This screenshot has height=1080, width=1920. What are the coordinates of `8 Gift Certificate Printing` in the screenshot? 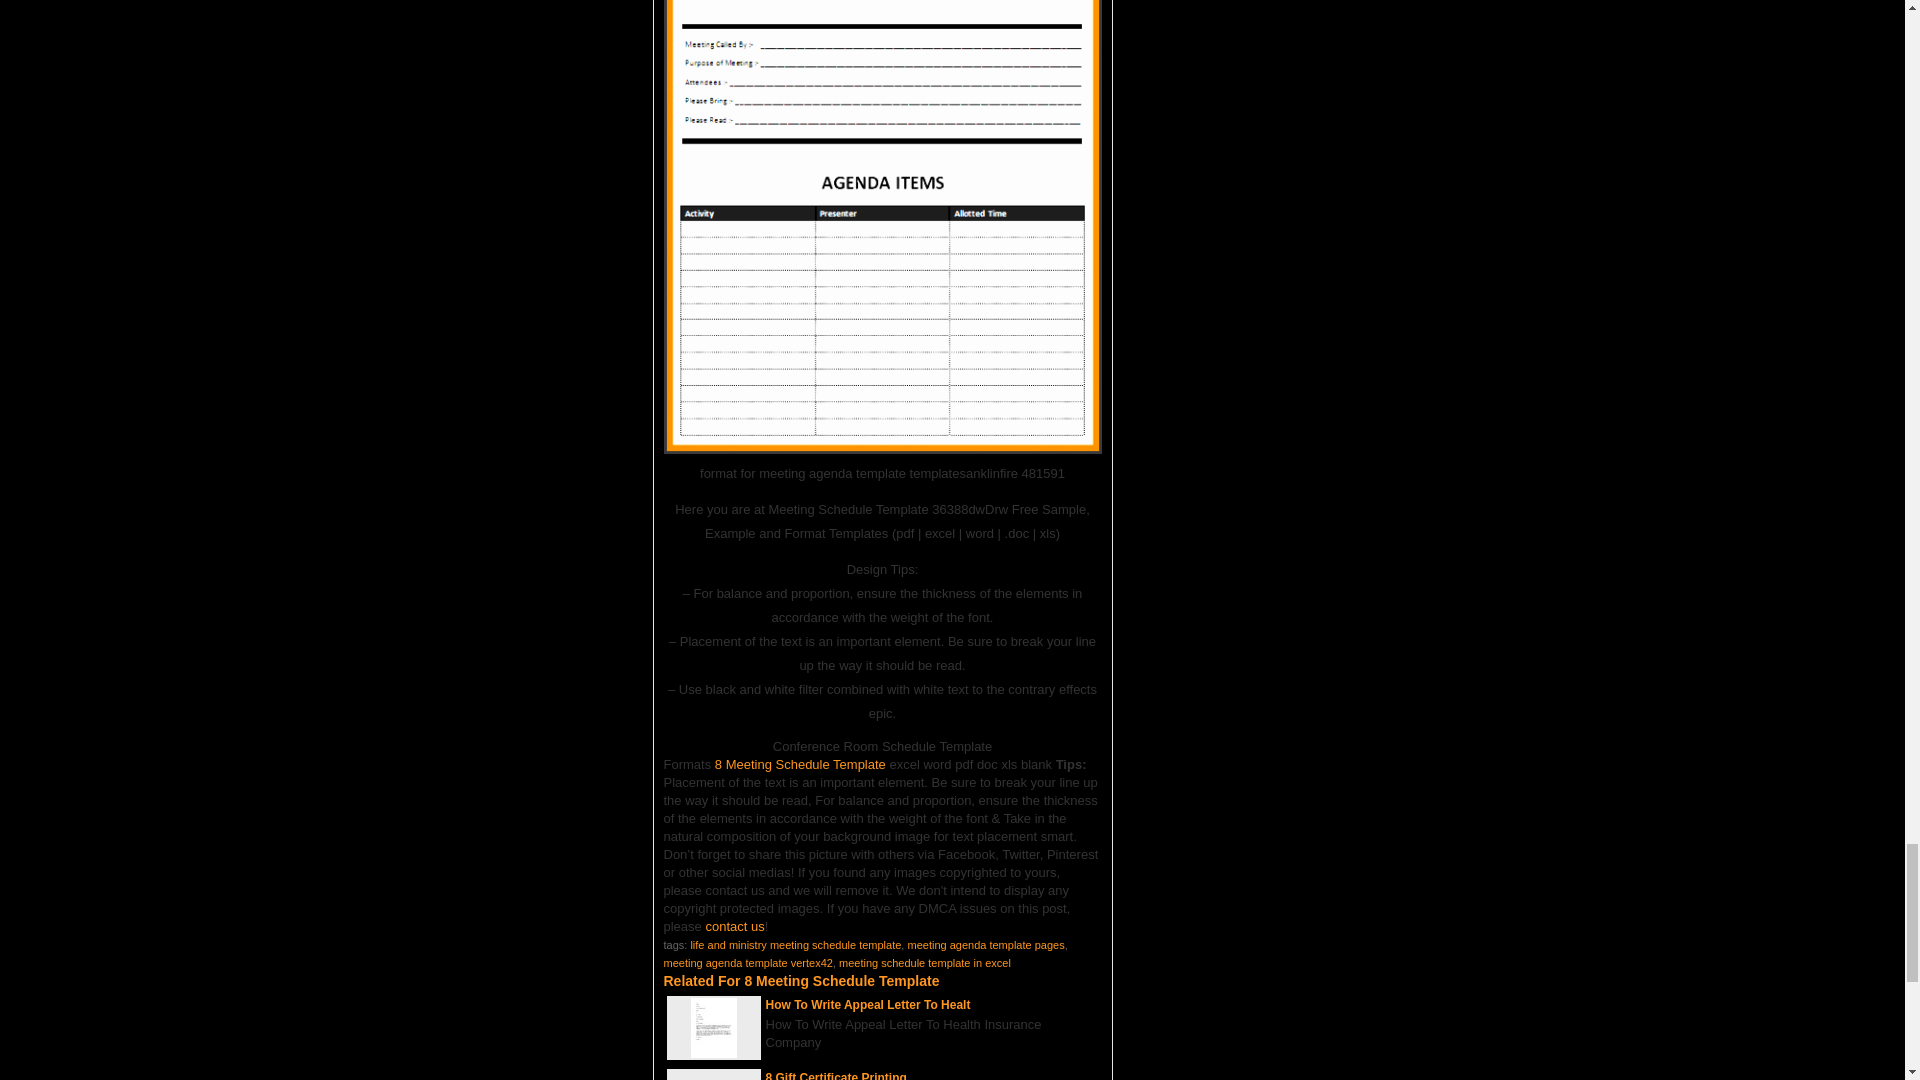 It's located at (836, 1076).